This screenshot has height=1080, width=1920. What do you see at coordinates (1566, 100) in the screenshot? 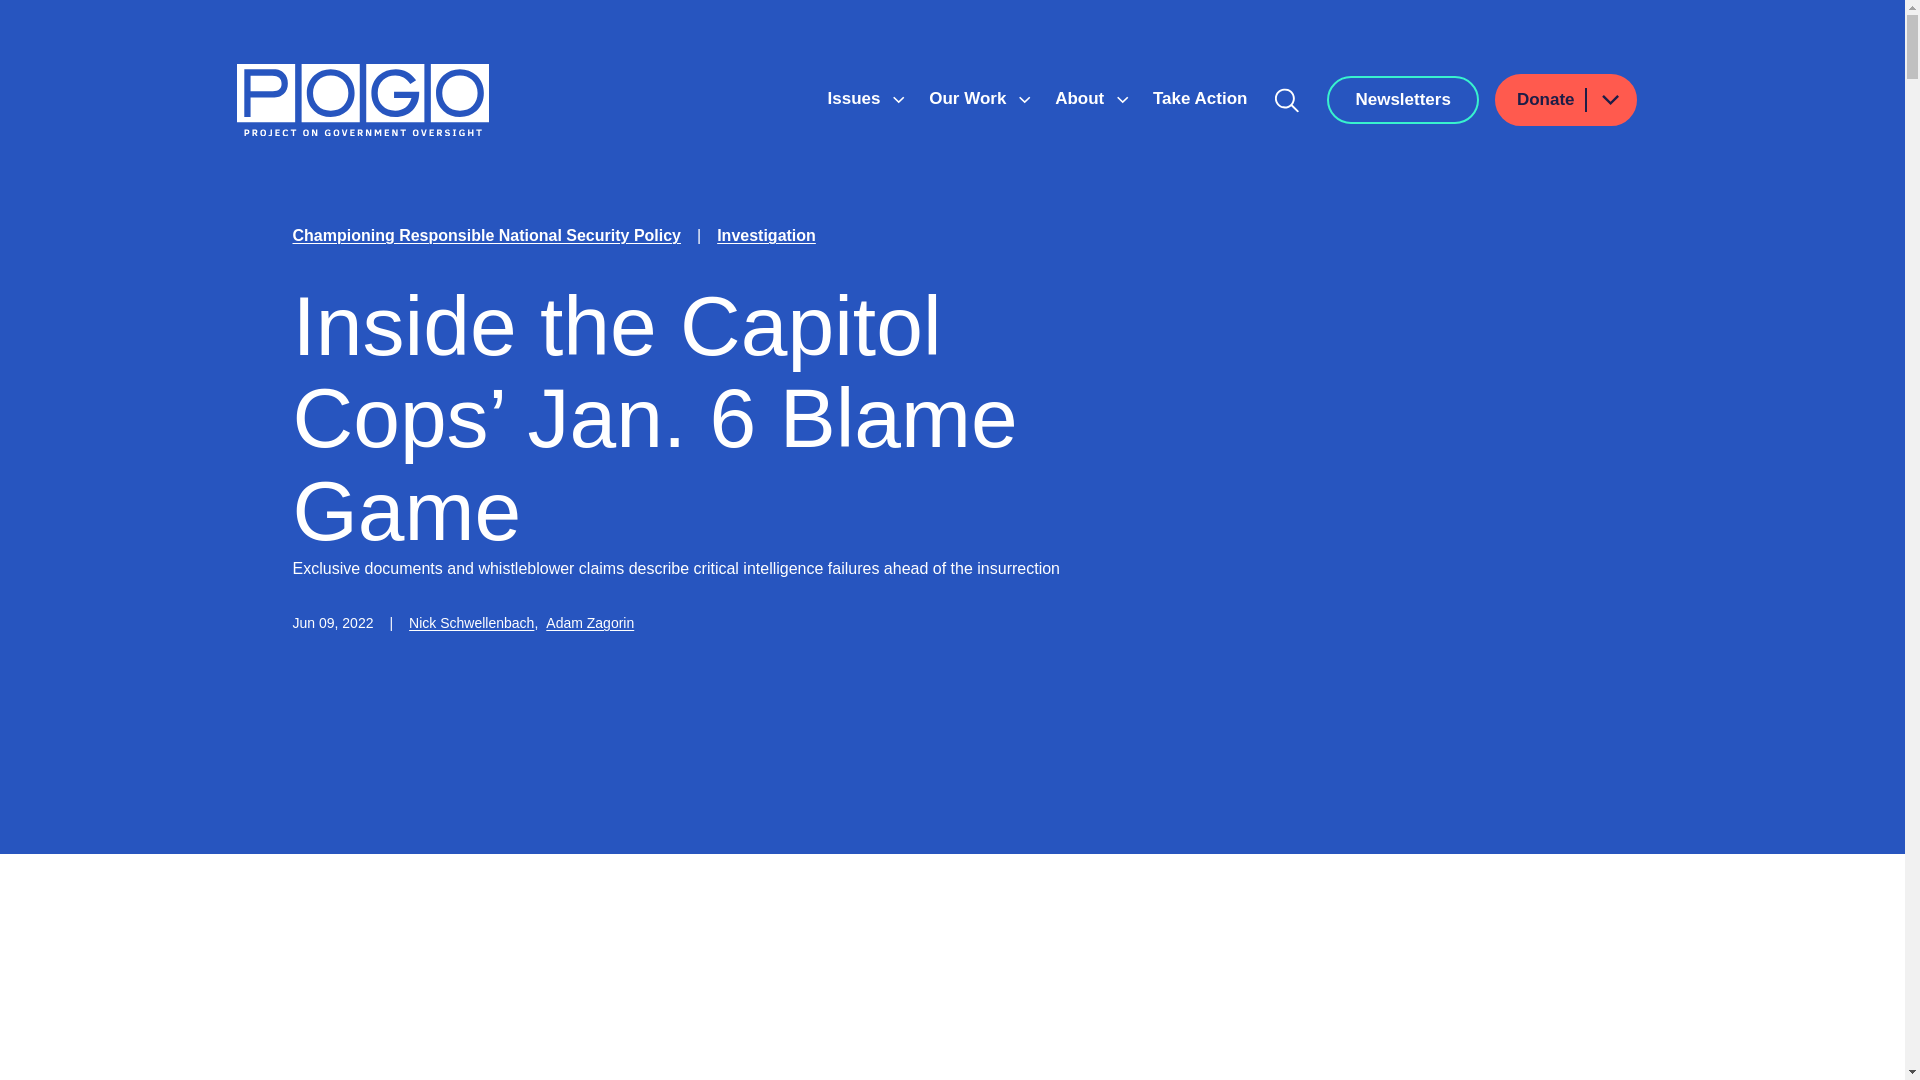
I see `Donate` at bounding box center [1566, 100].